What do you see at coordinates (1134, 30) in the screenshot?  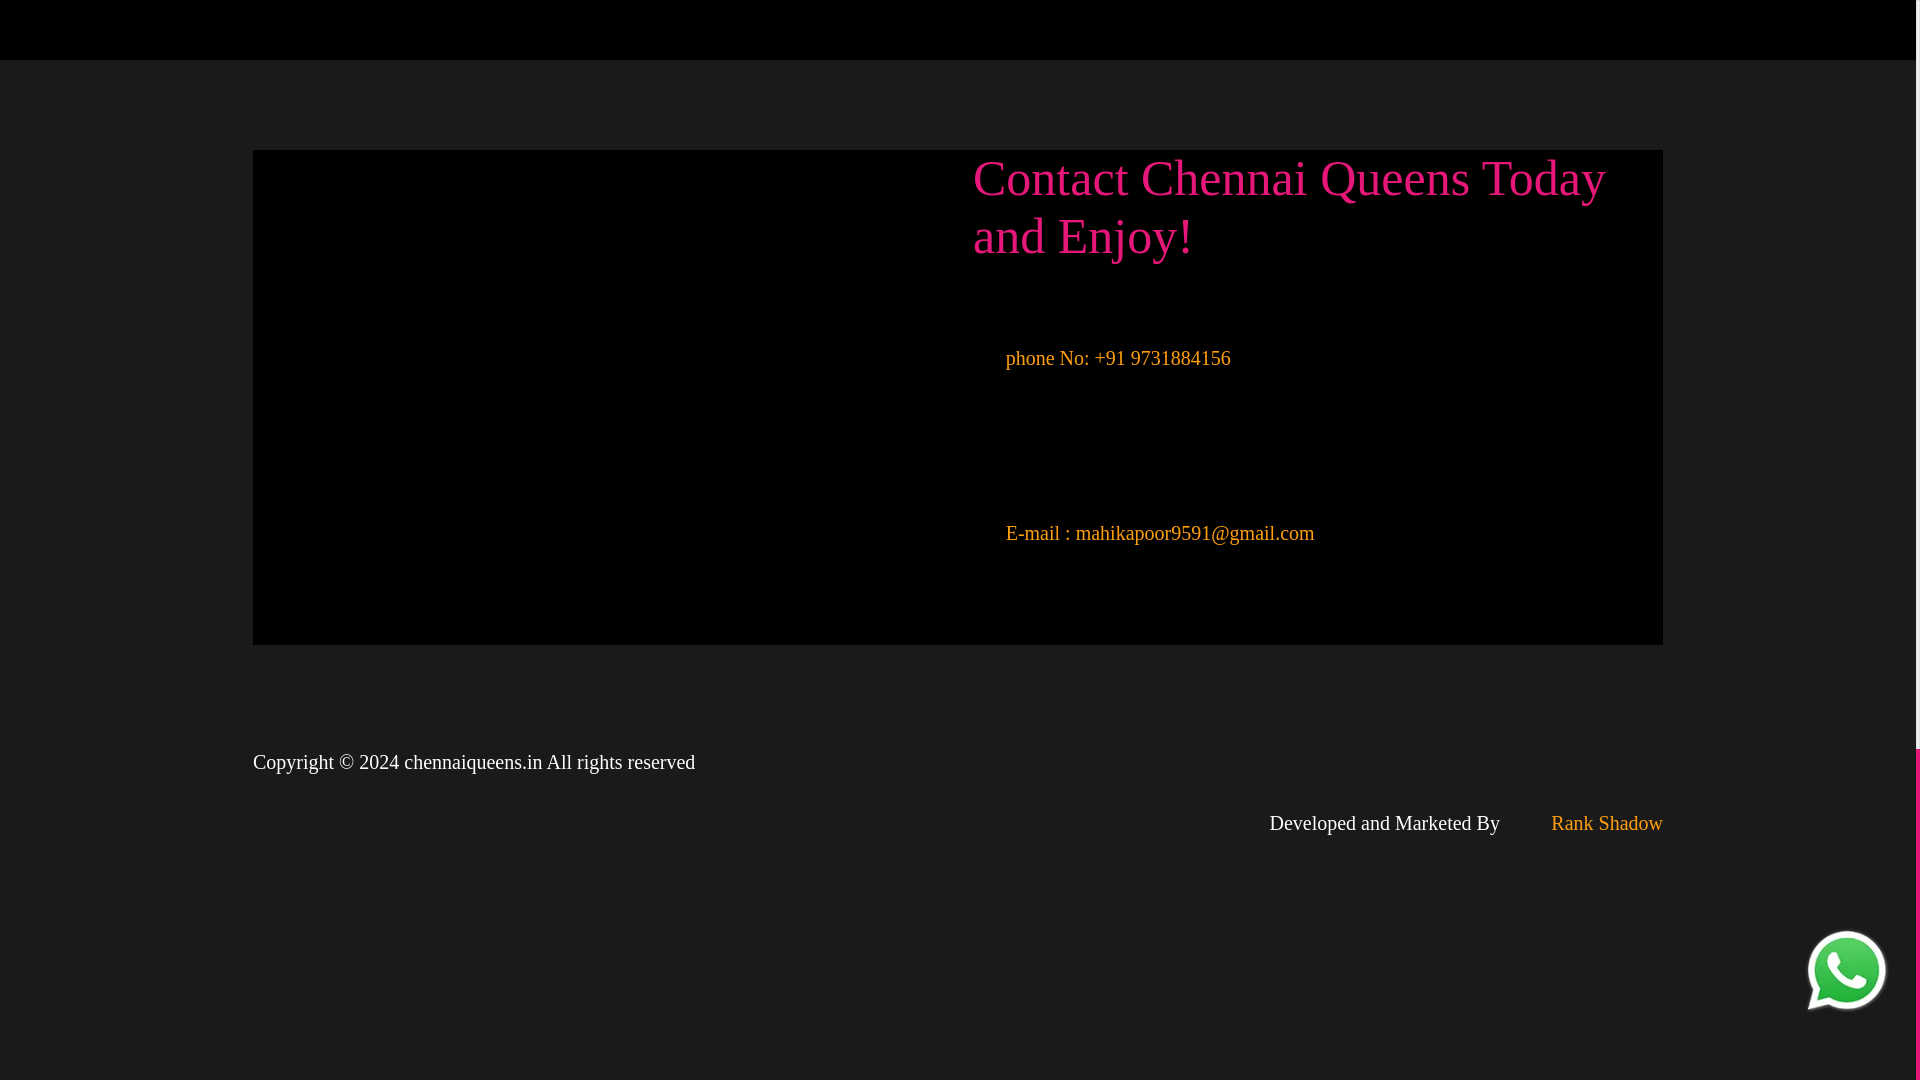 I see `Escort Services in Velachery` at bounding box center [1134, 30].